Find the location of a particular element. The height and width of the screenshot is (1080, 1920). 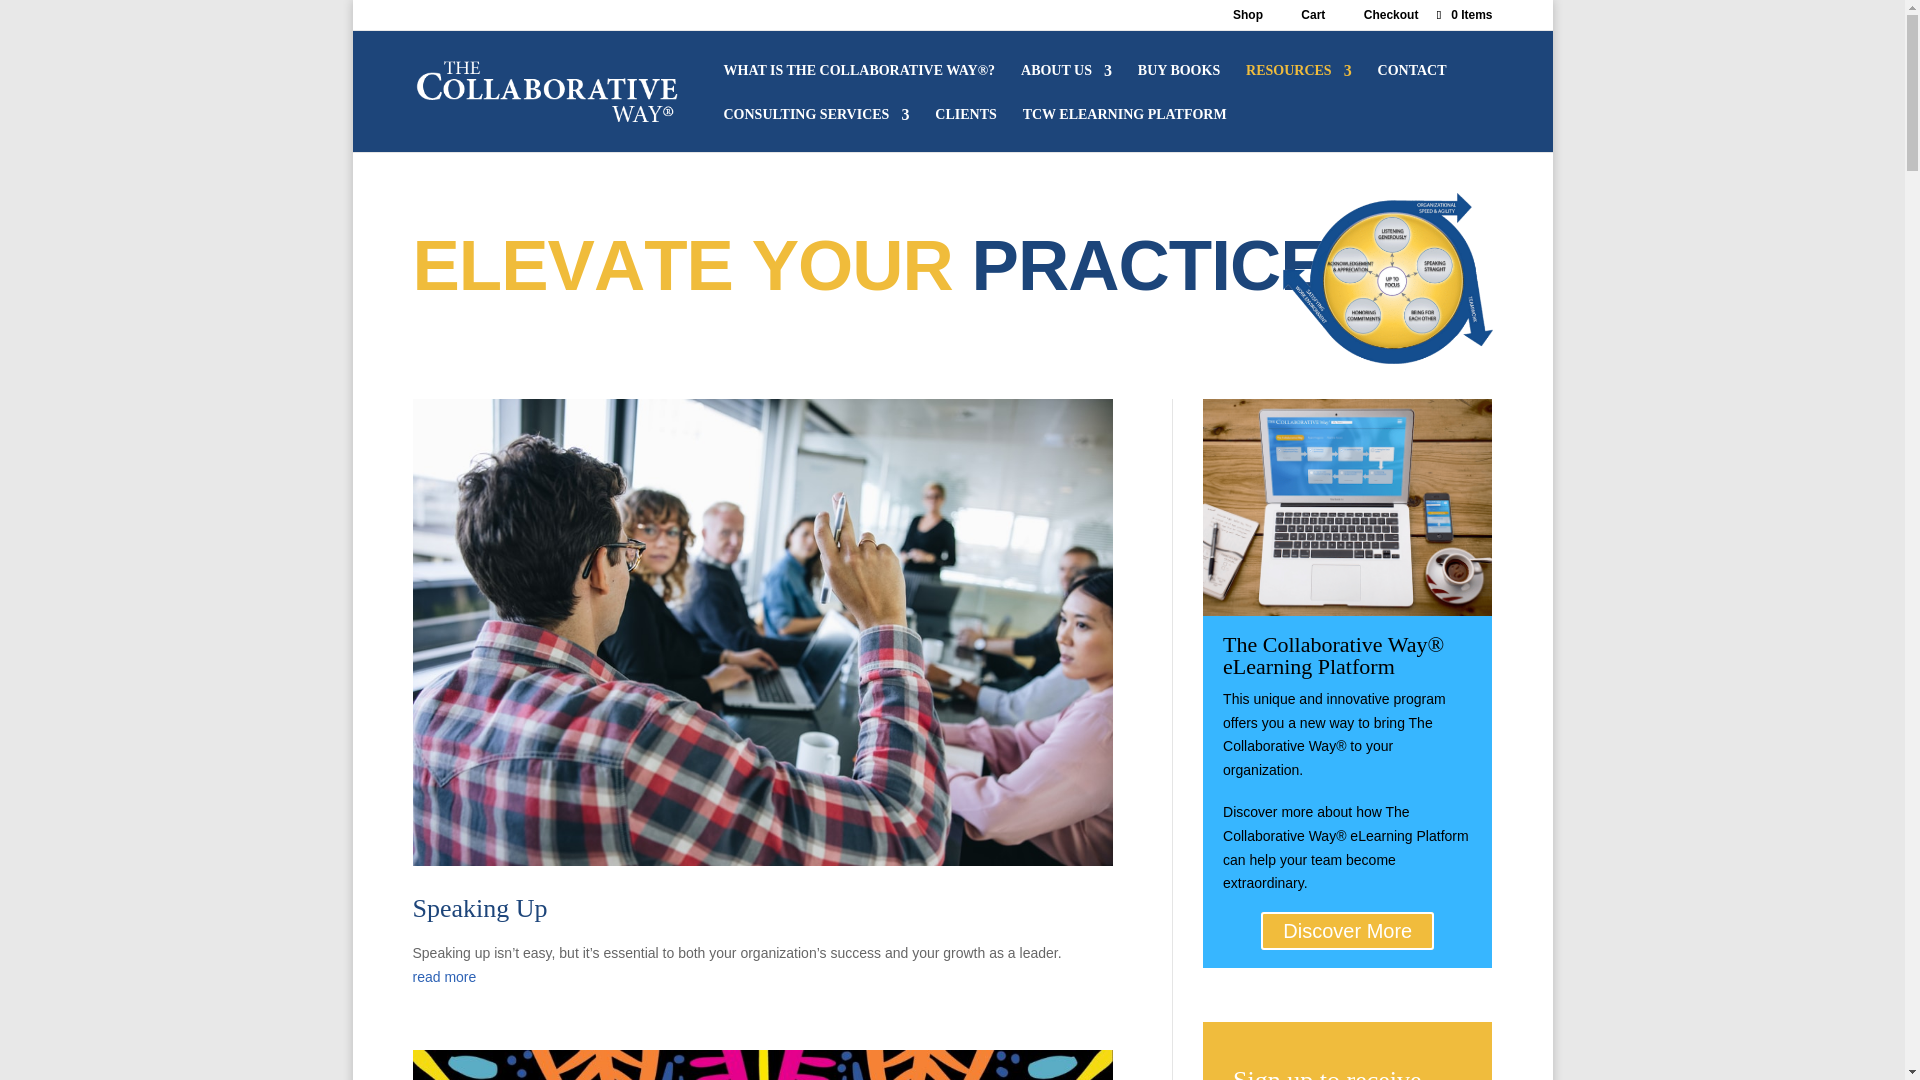

CONTACT is located at coordinates (1412, 75).